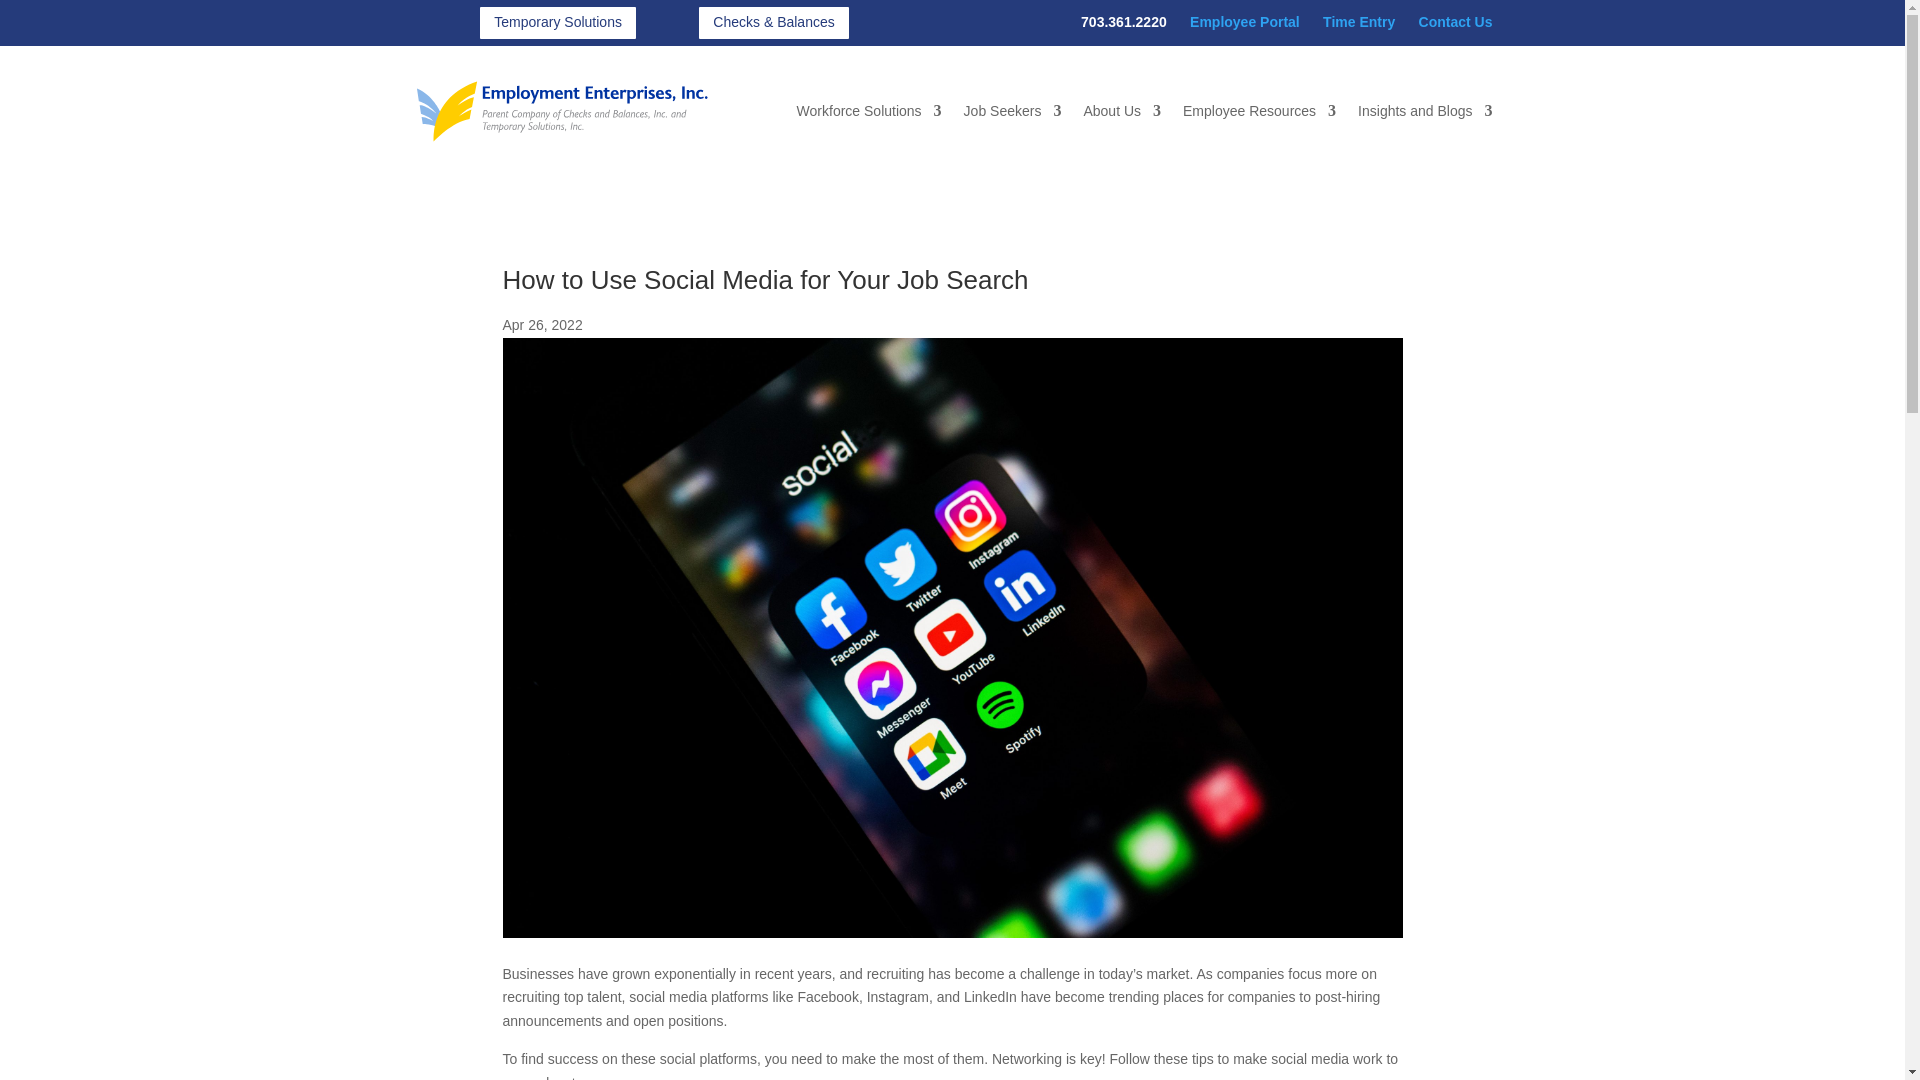 The height and width of the screenshot is (1080, 1920). Describe the element at coordinates (1456, 22) in the screenshot. I see `Contact Us` at that location.